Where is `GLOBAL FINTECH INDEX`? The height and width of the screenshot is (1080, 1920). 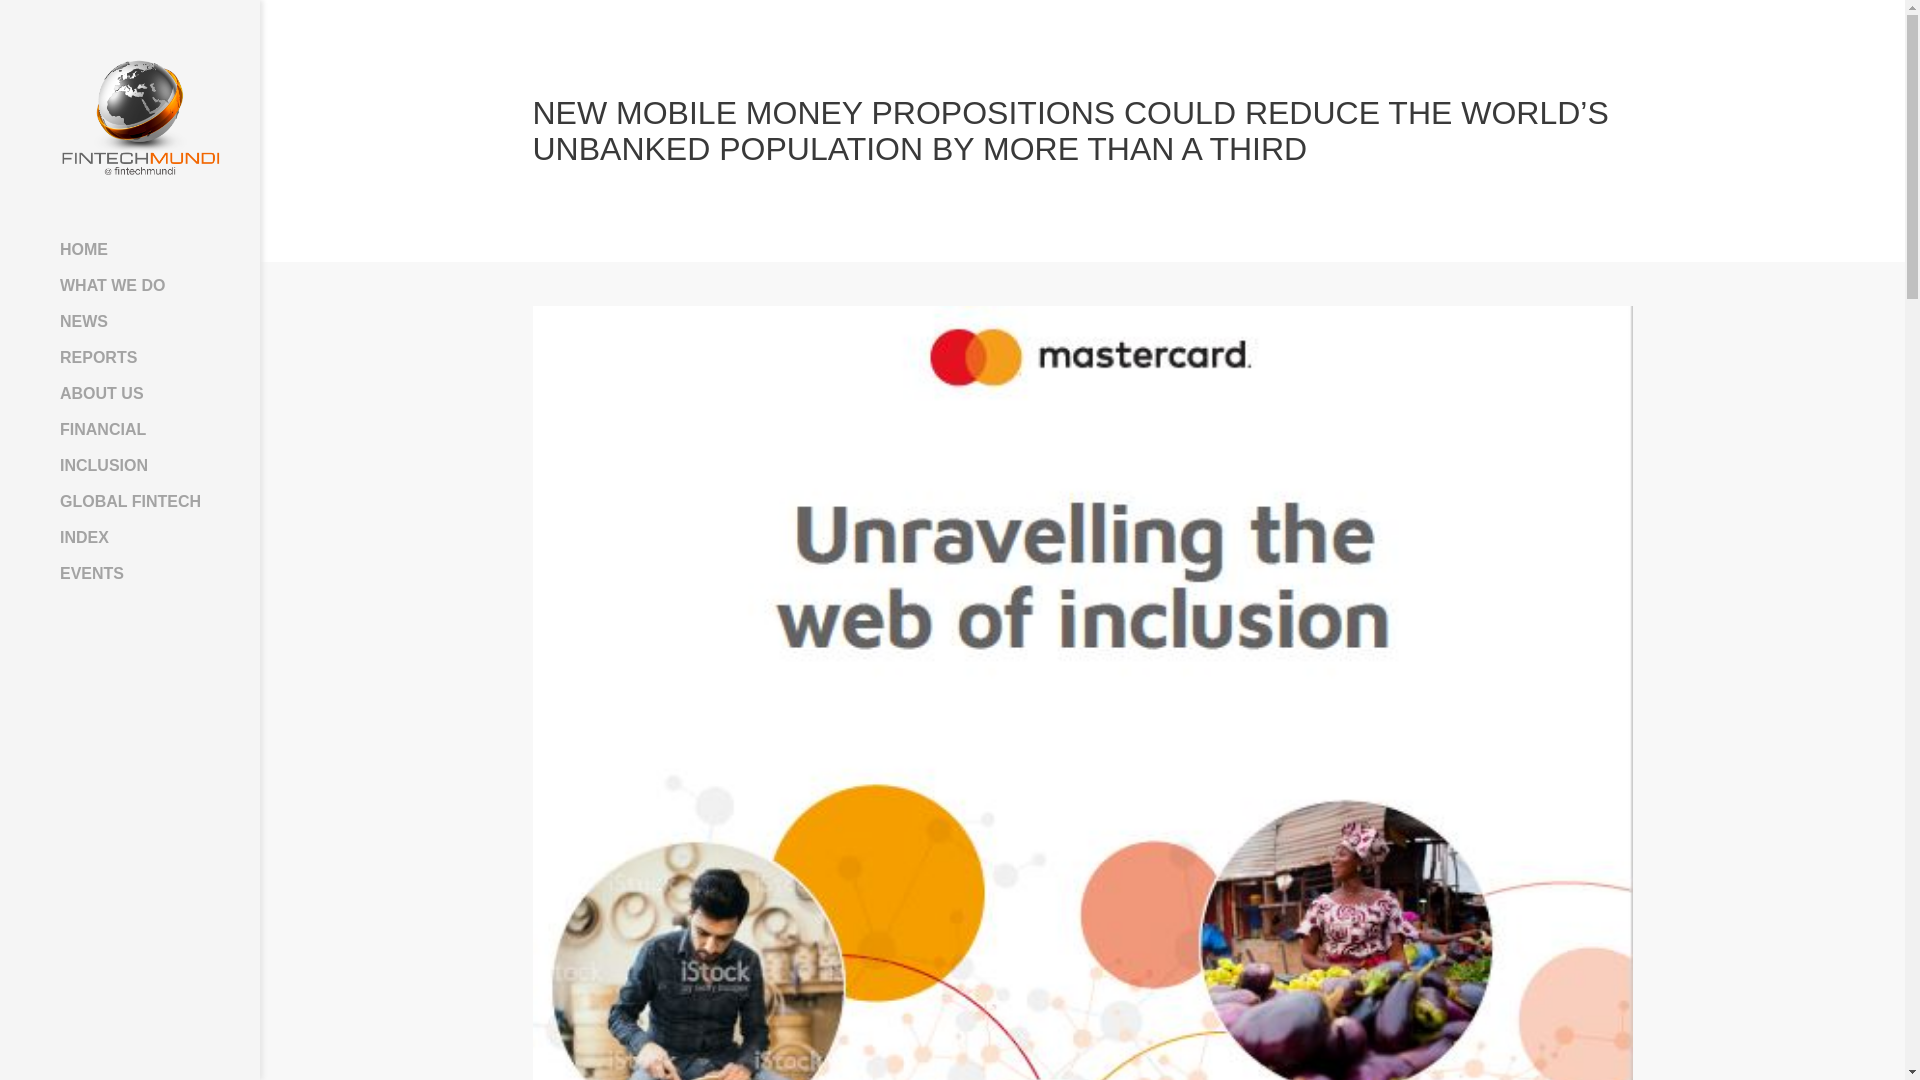
GLOBAL FINTECH INDEX is located at coordinates (140, 520).